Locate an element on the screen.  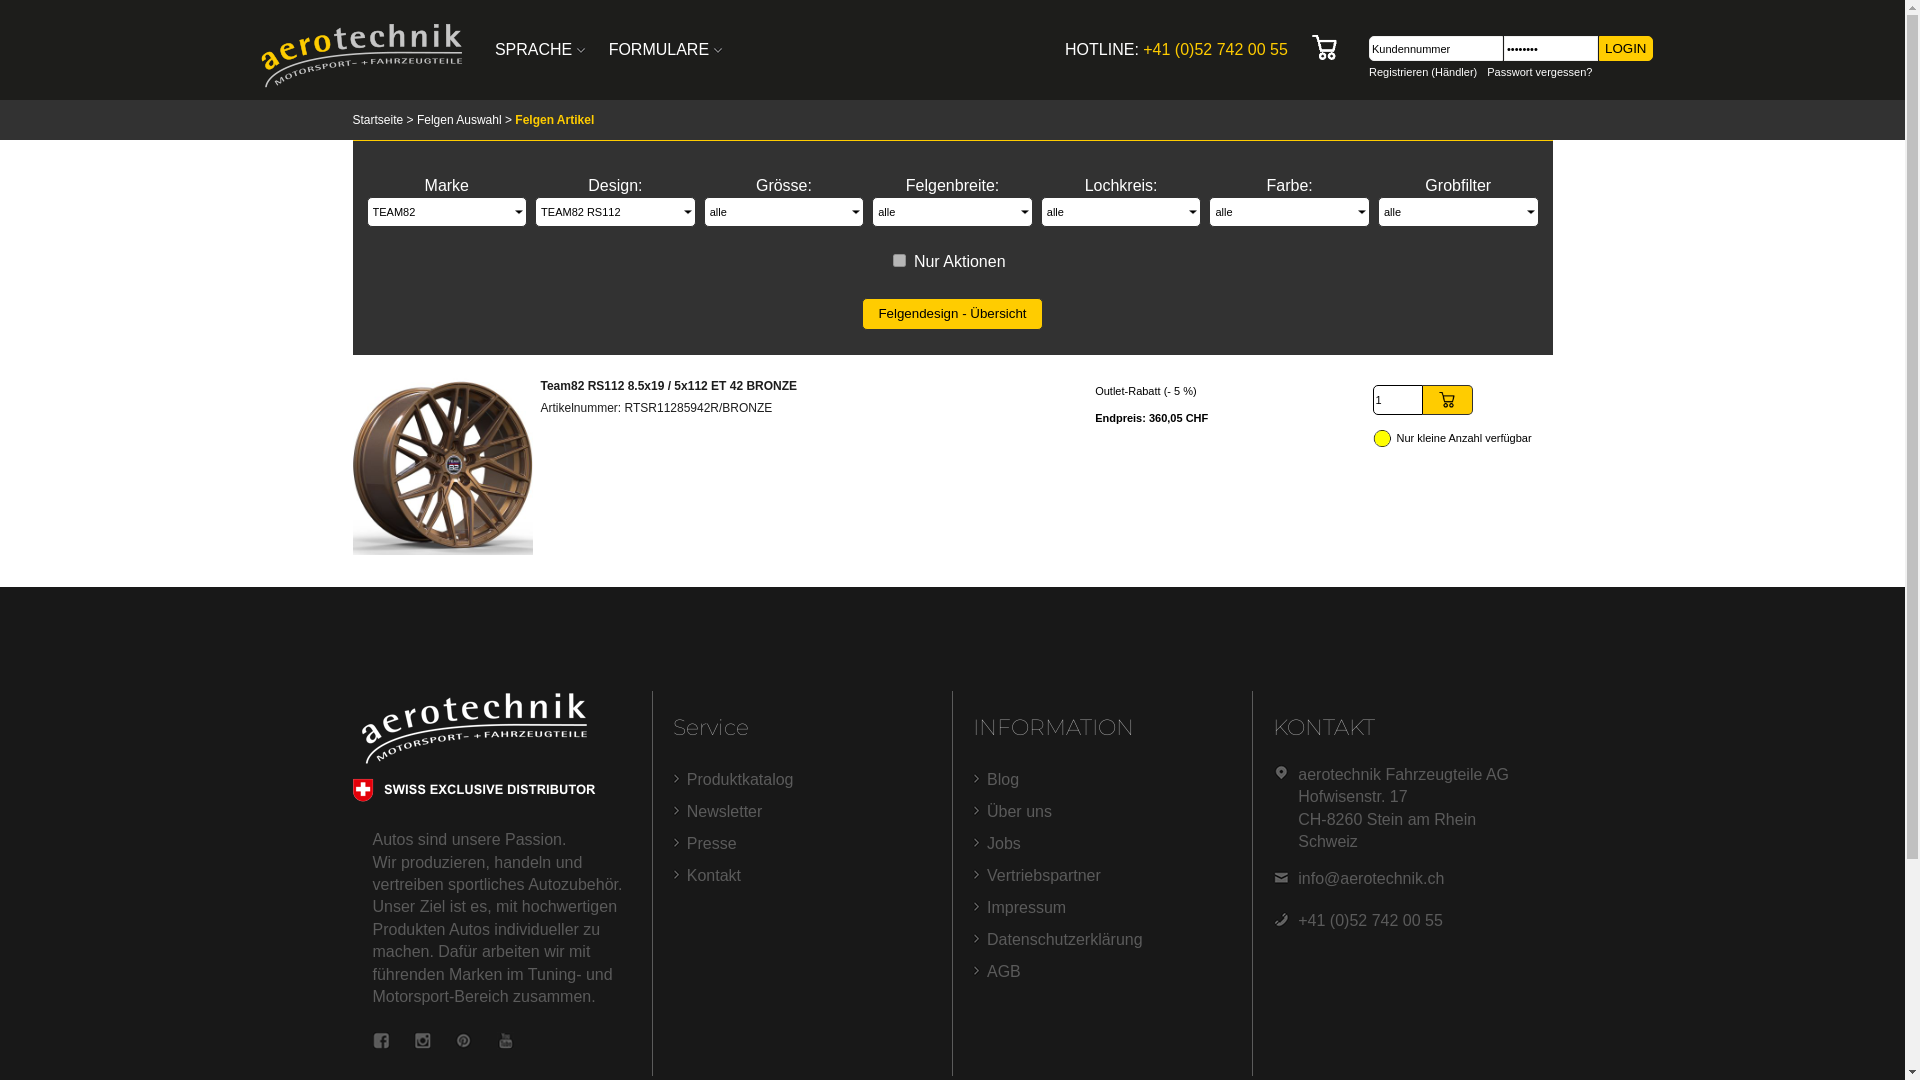
Blog is located at coordinates (1003, 780).